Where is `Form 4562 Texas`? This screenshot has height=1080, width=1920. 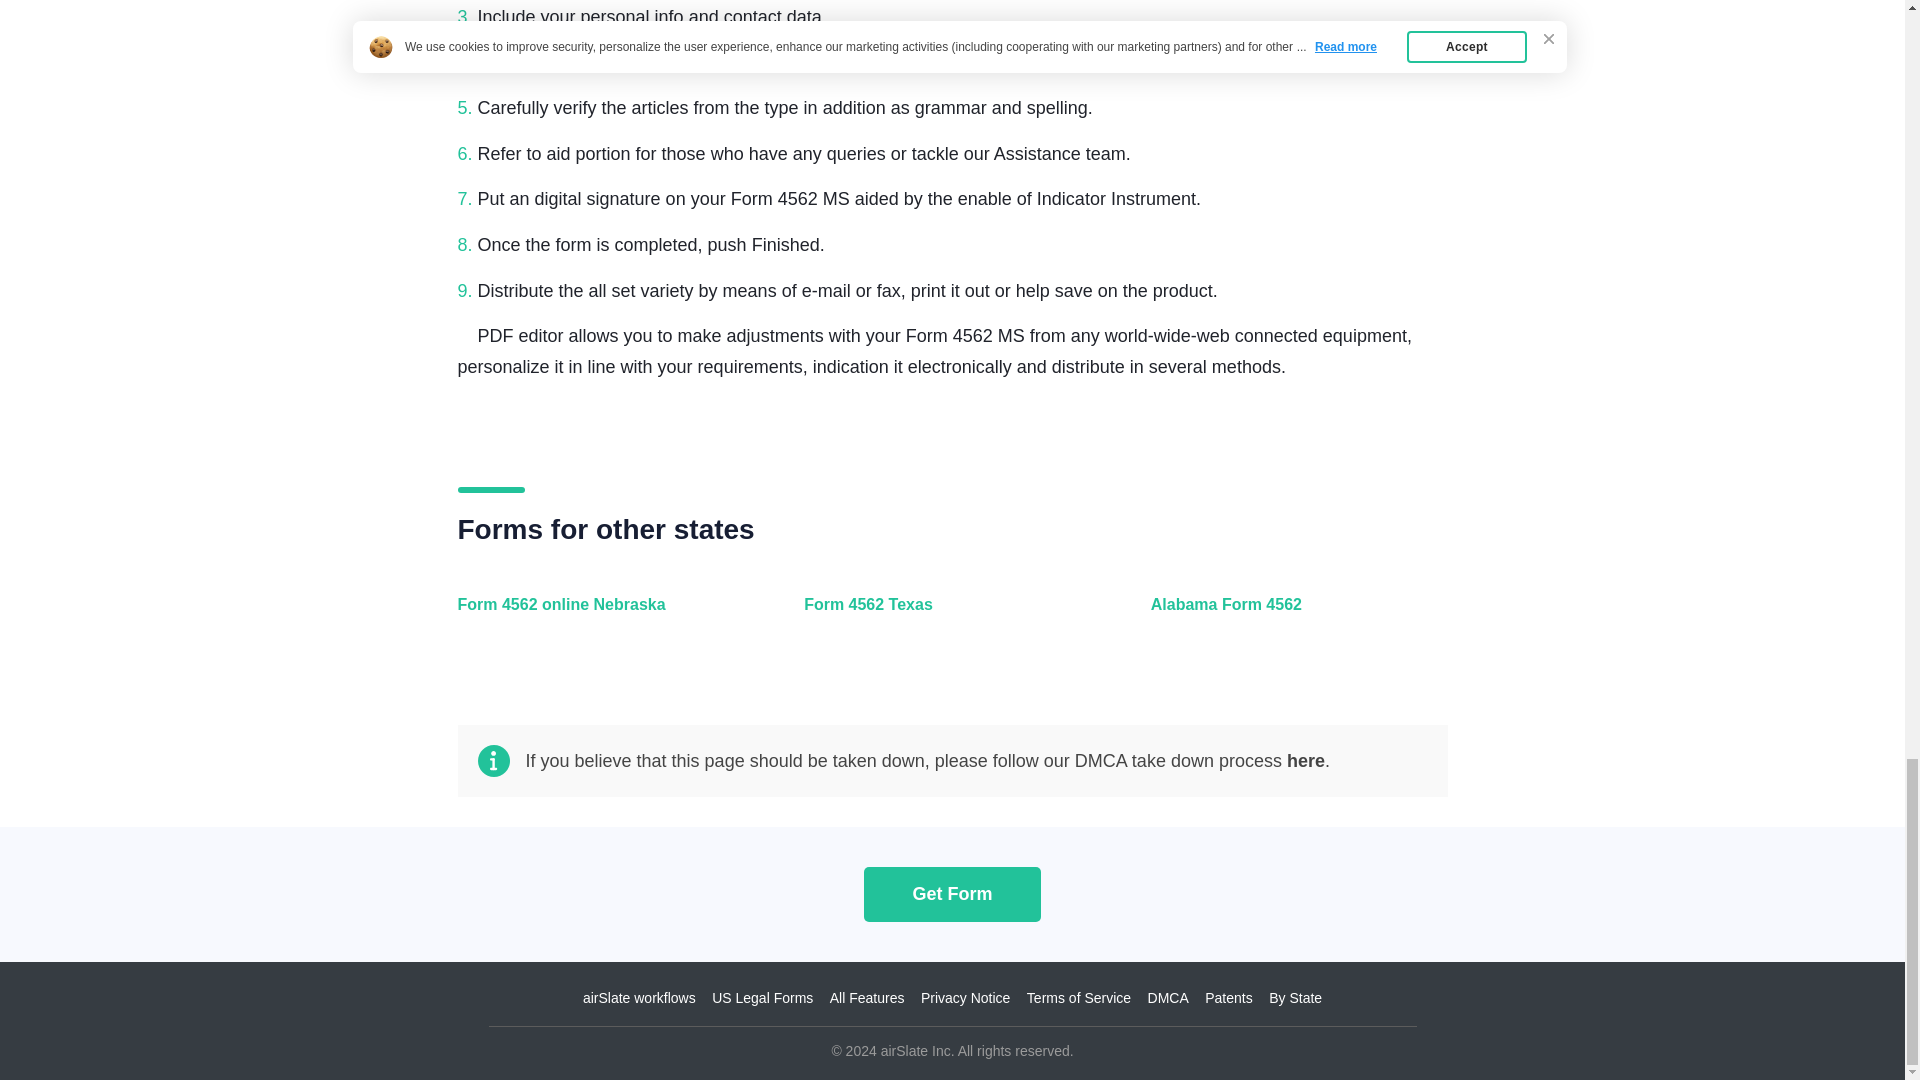 Form 4562 Texas is located at coordinates (947, 616).